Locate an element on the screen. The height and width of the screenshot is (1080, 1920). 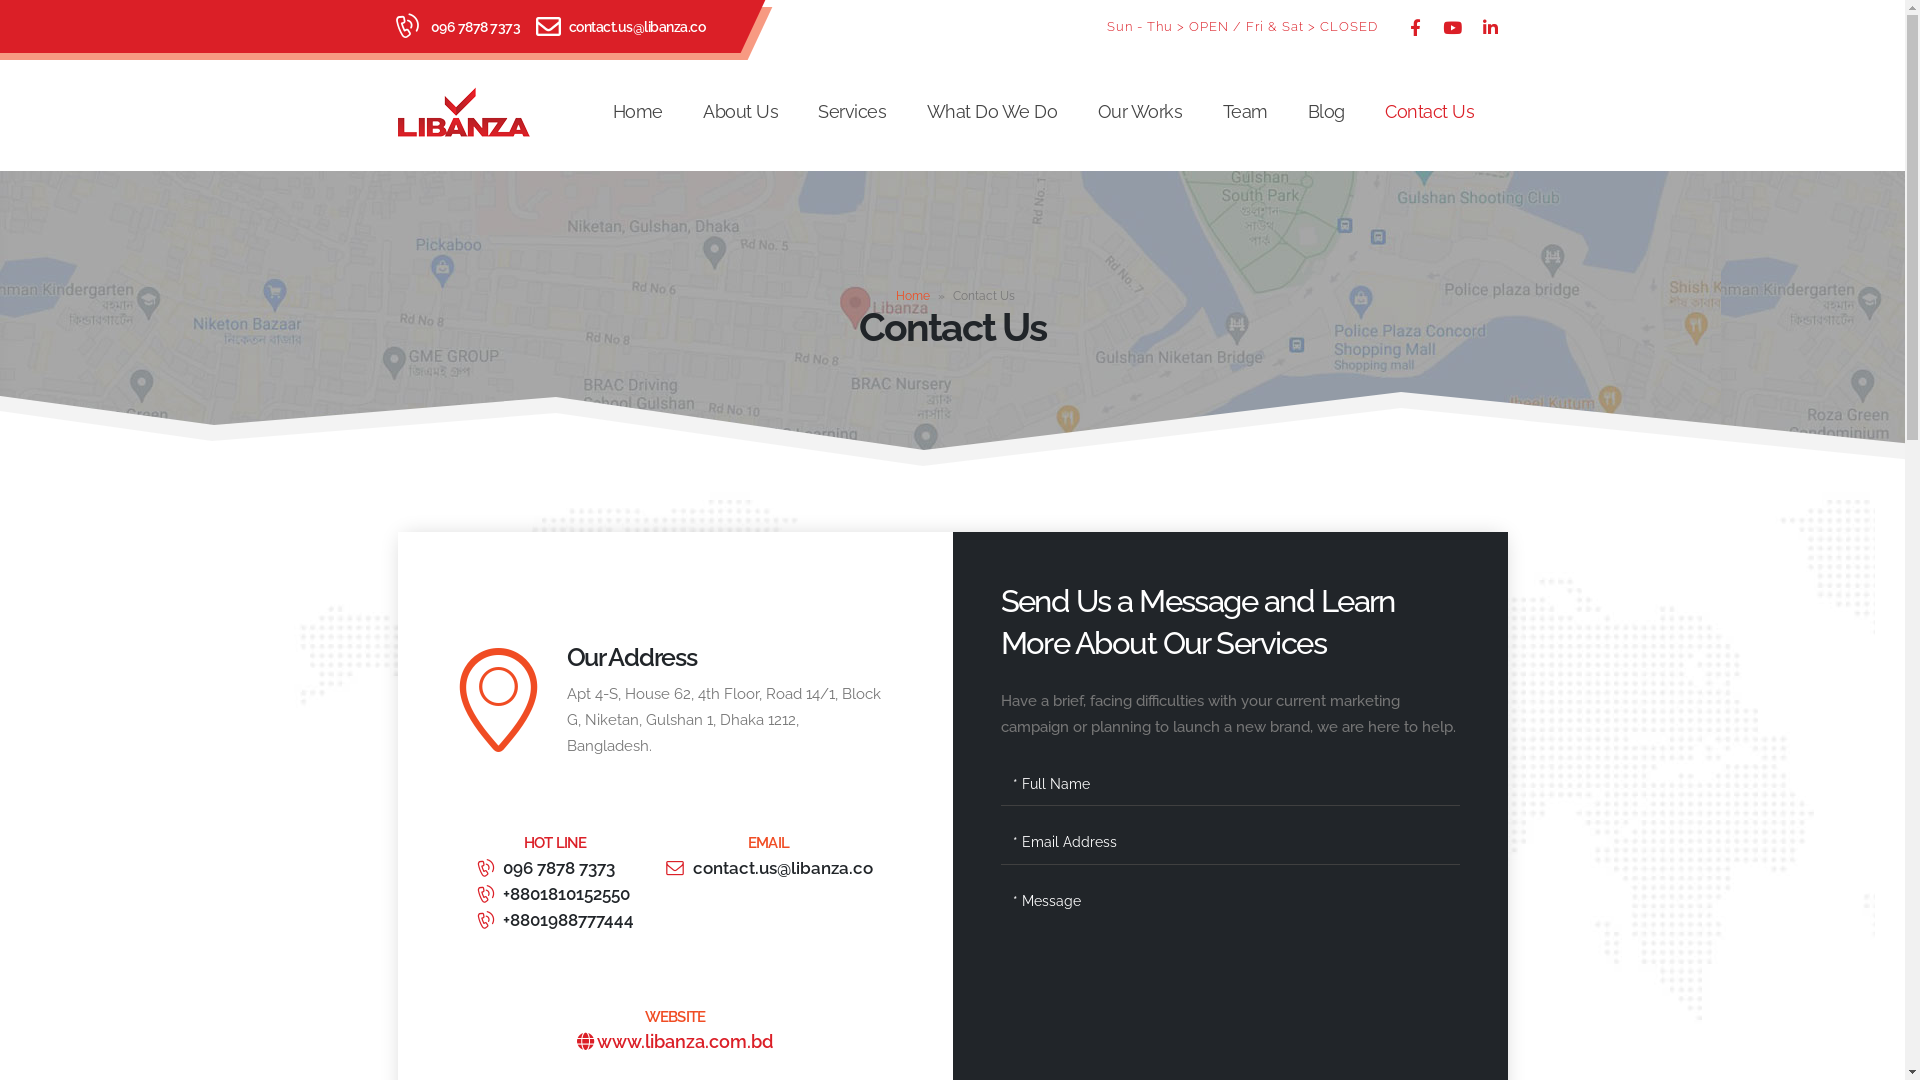
Services is located at coordinates (852, 112).